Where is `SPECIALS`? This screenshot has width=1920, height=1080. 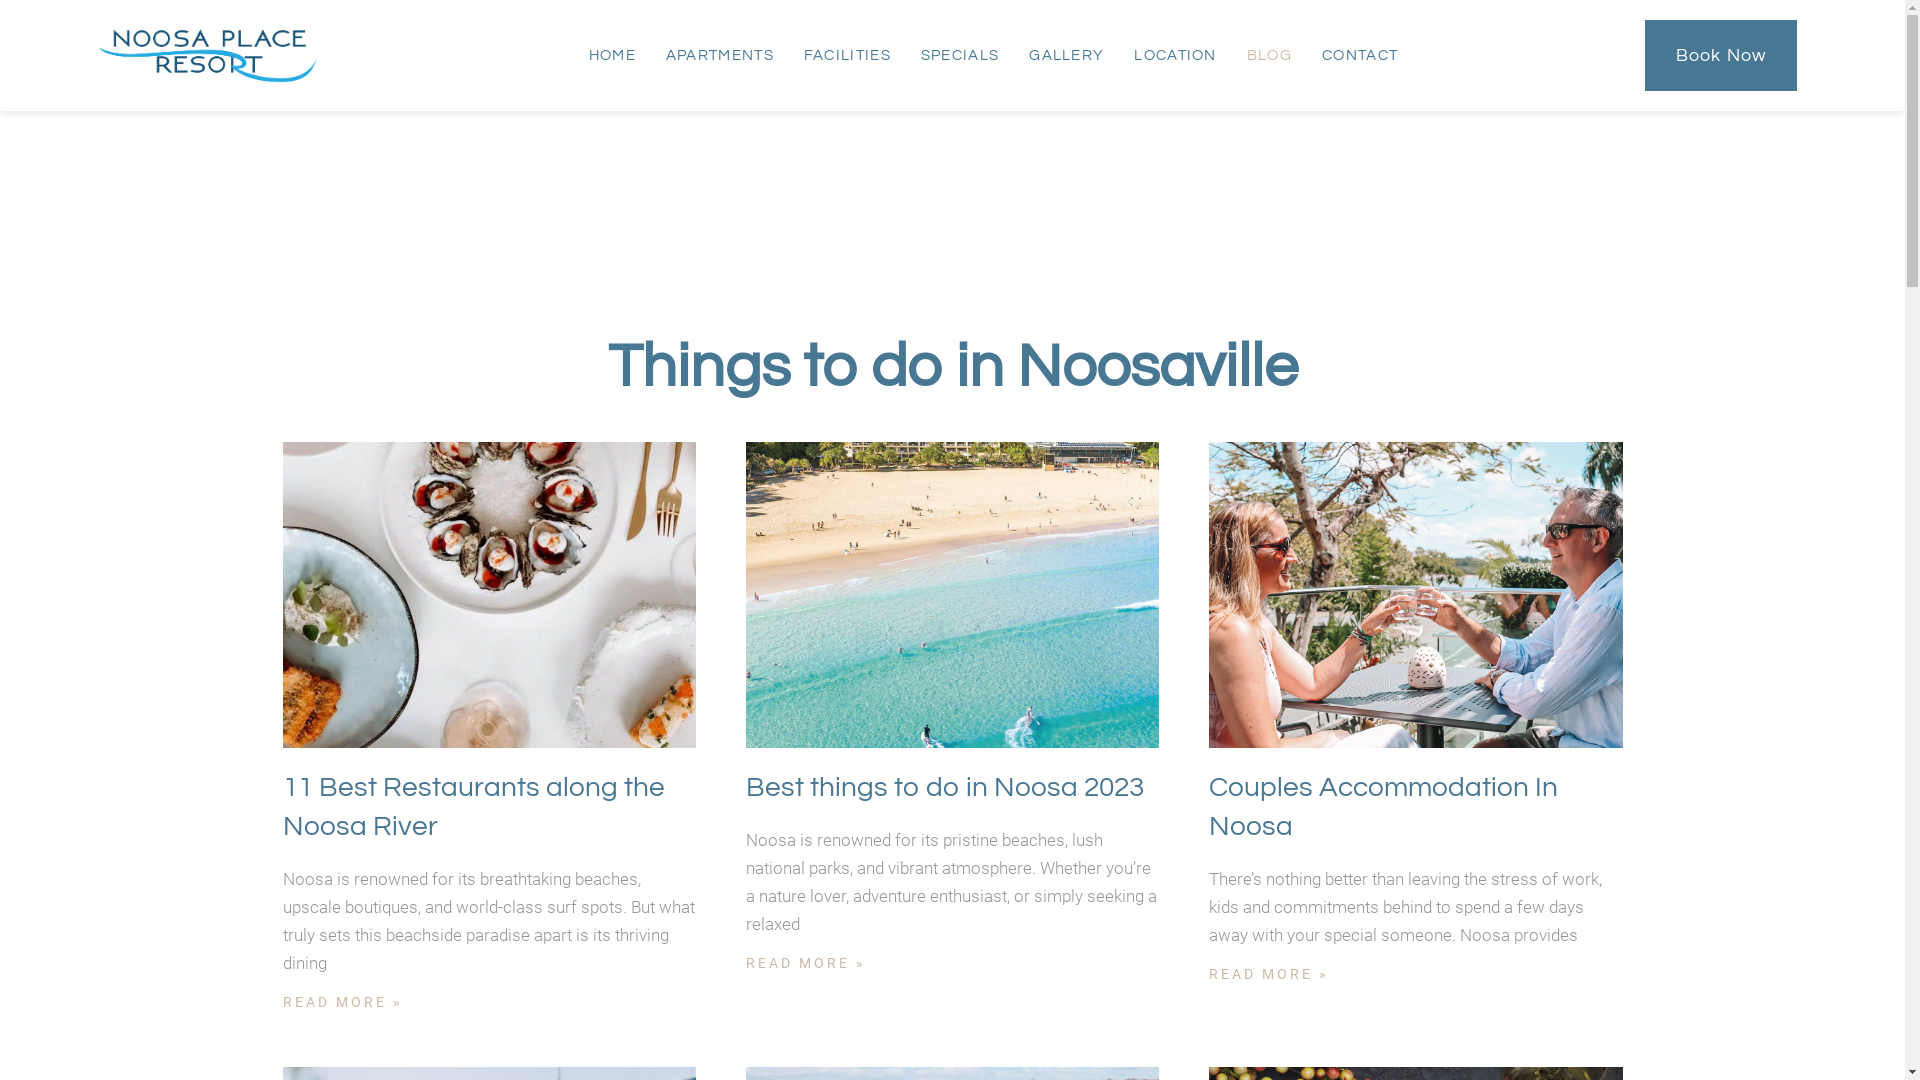
SPECIALS is located at coordinates (960, 55).